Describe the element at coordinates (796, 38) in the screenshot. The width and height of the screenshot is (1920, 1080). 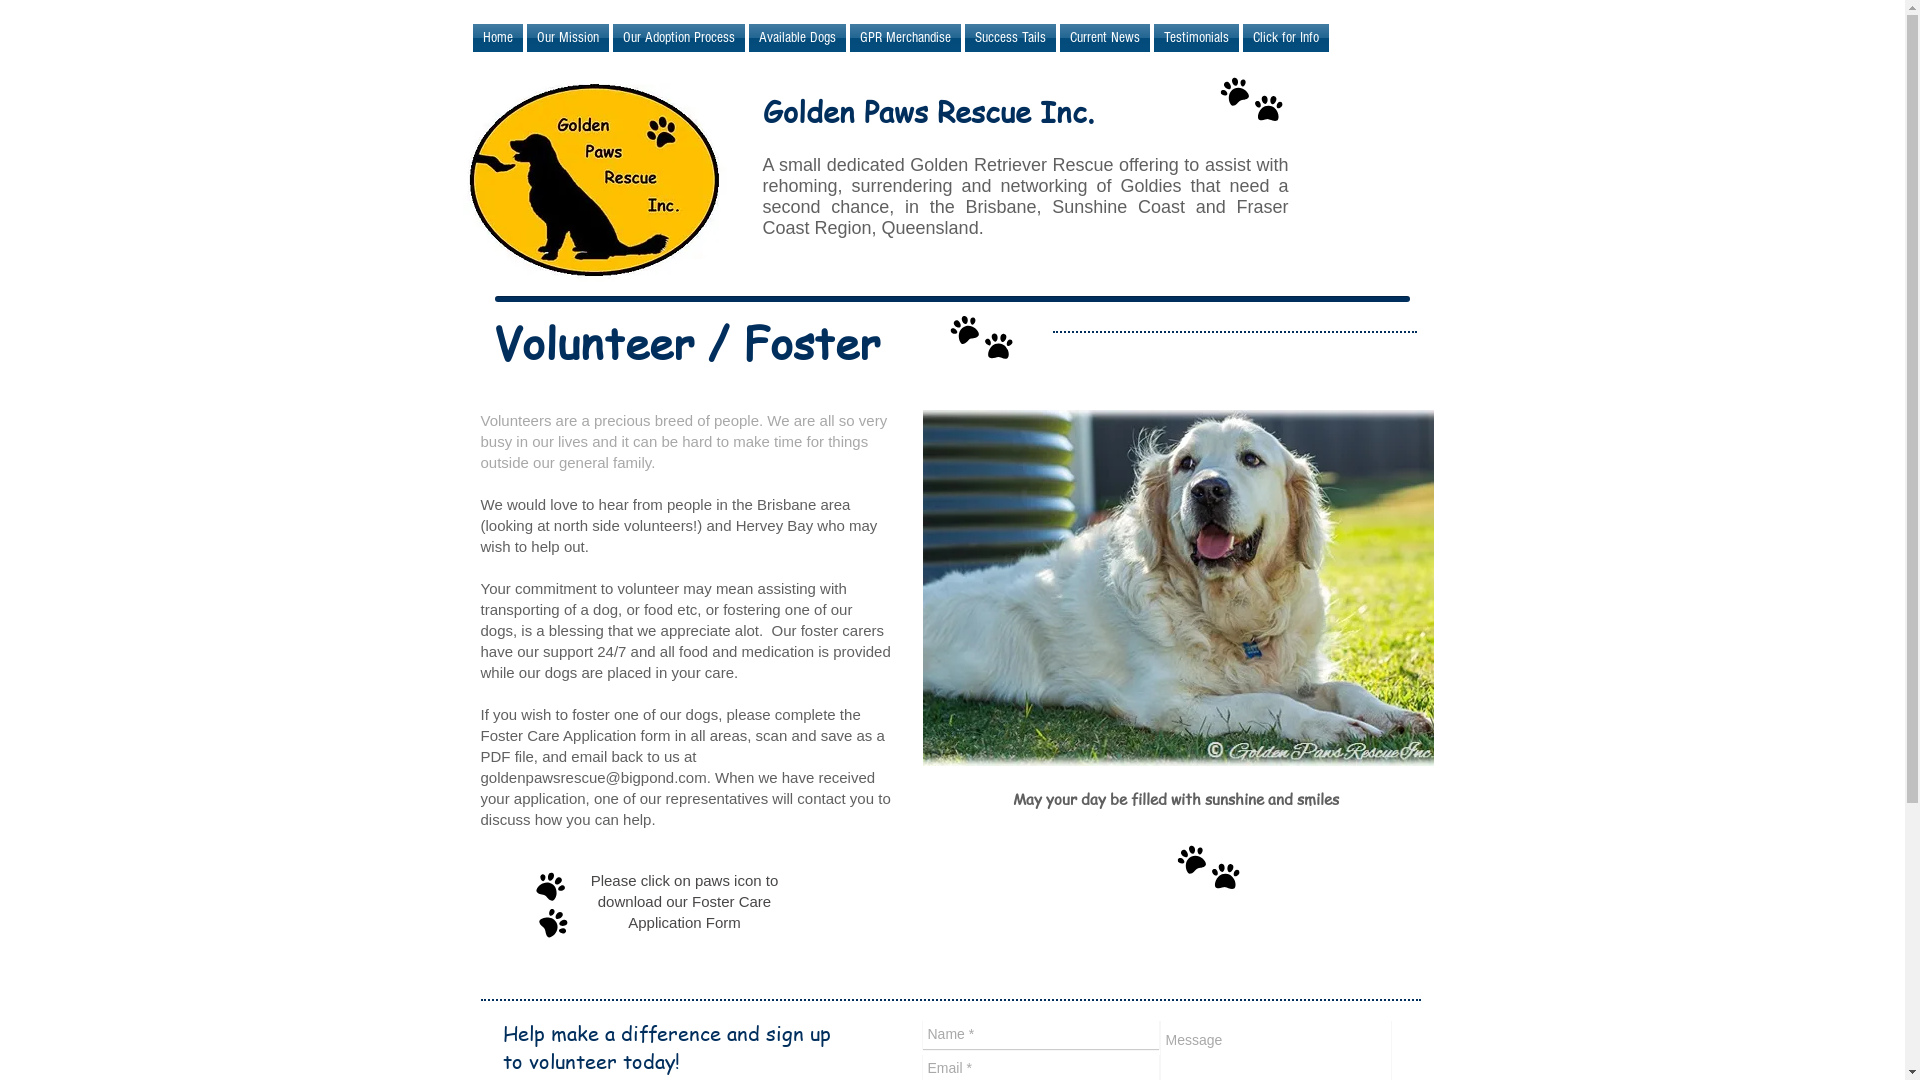
I see `Available Dogs` at that location.